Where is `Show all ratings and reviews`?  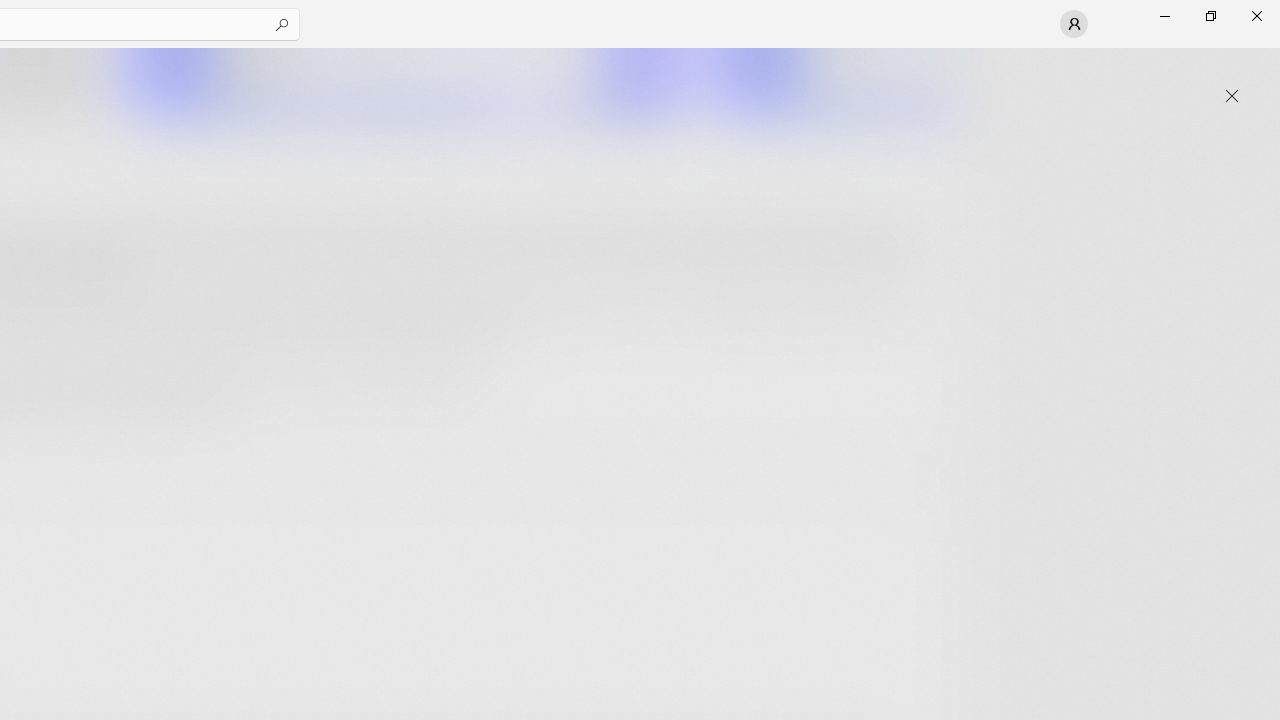 Show all ratings and reviews is located at coordinates (924, 496).